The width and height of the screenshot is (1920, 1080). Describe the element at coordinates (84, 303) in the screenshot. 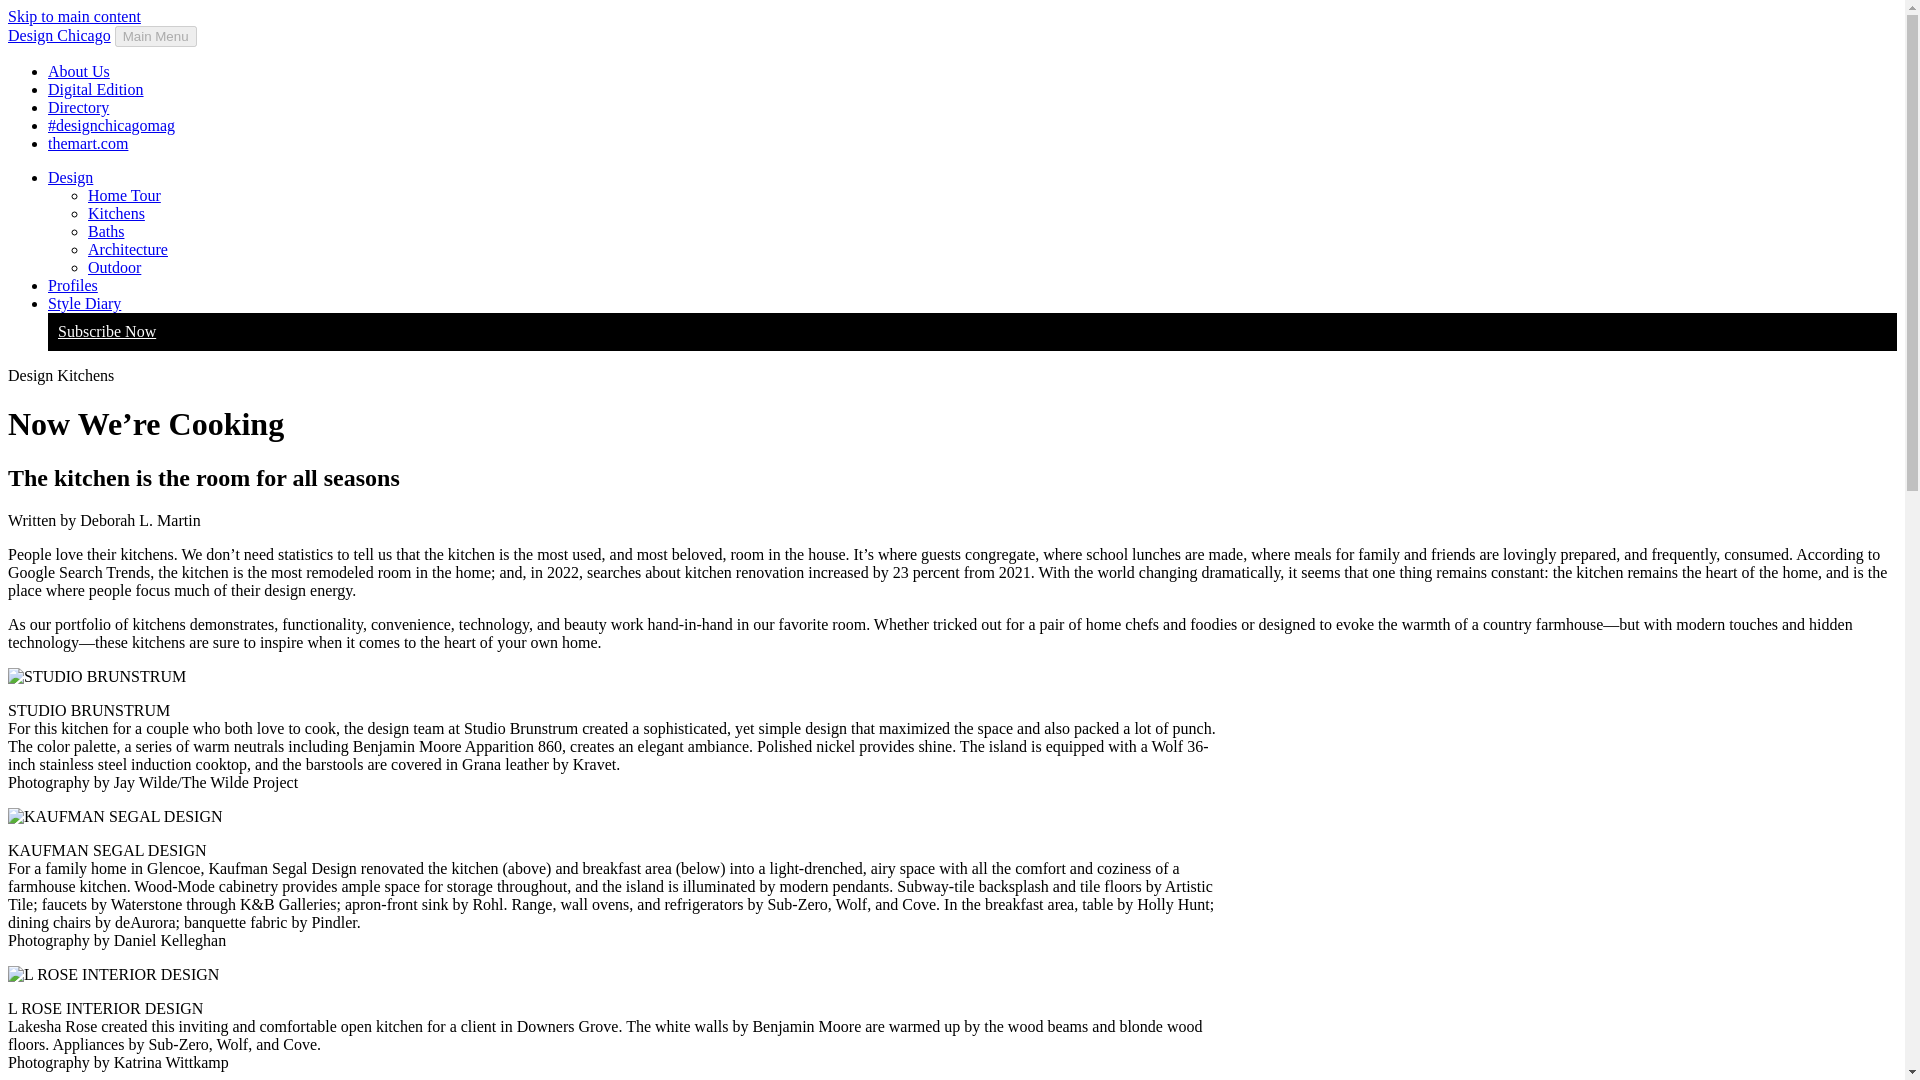

I see `Style Diary` at that location.